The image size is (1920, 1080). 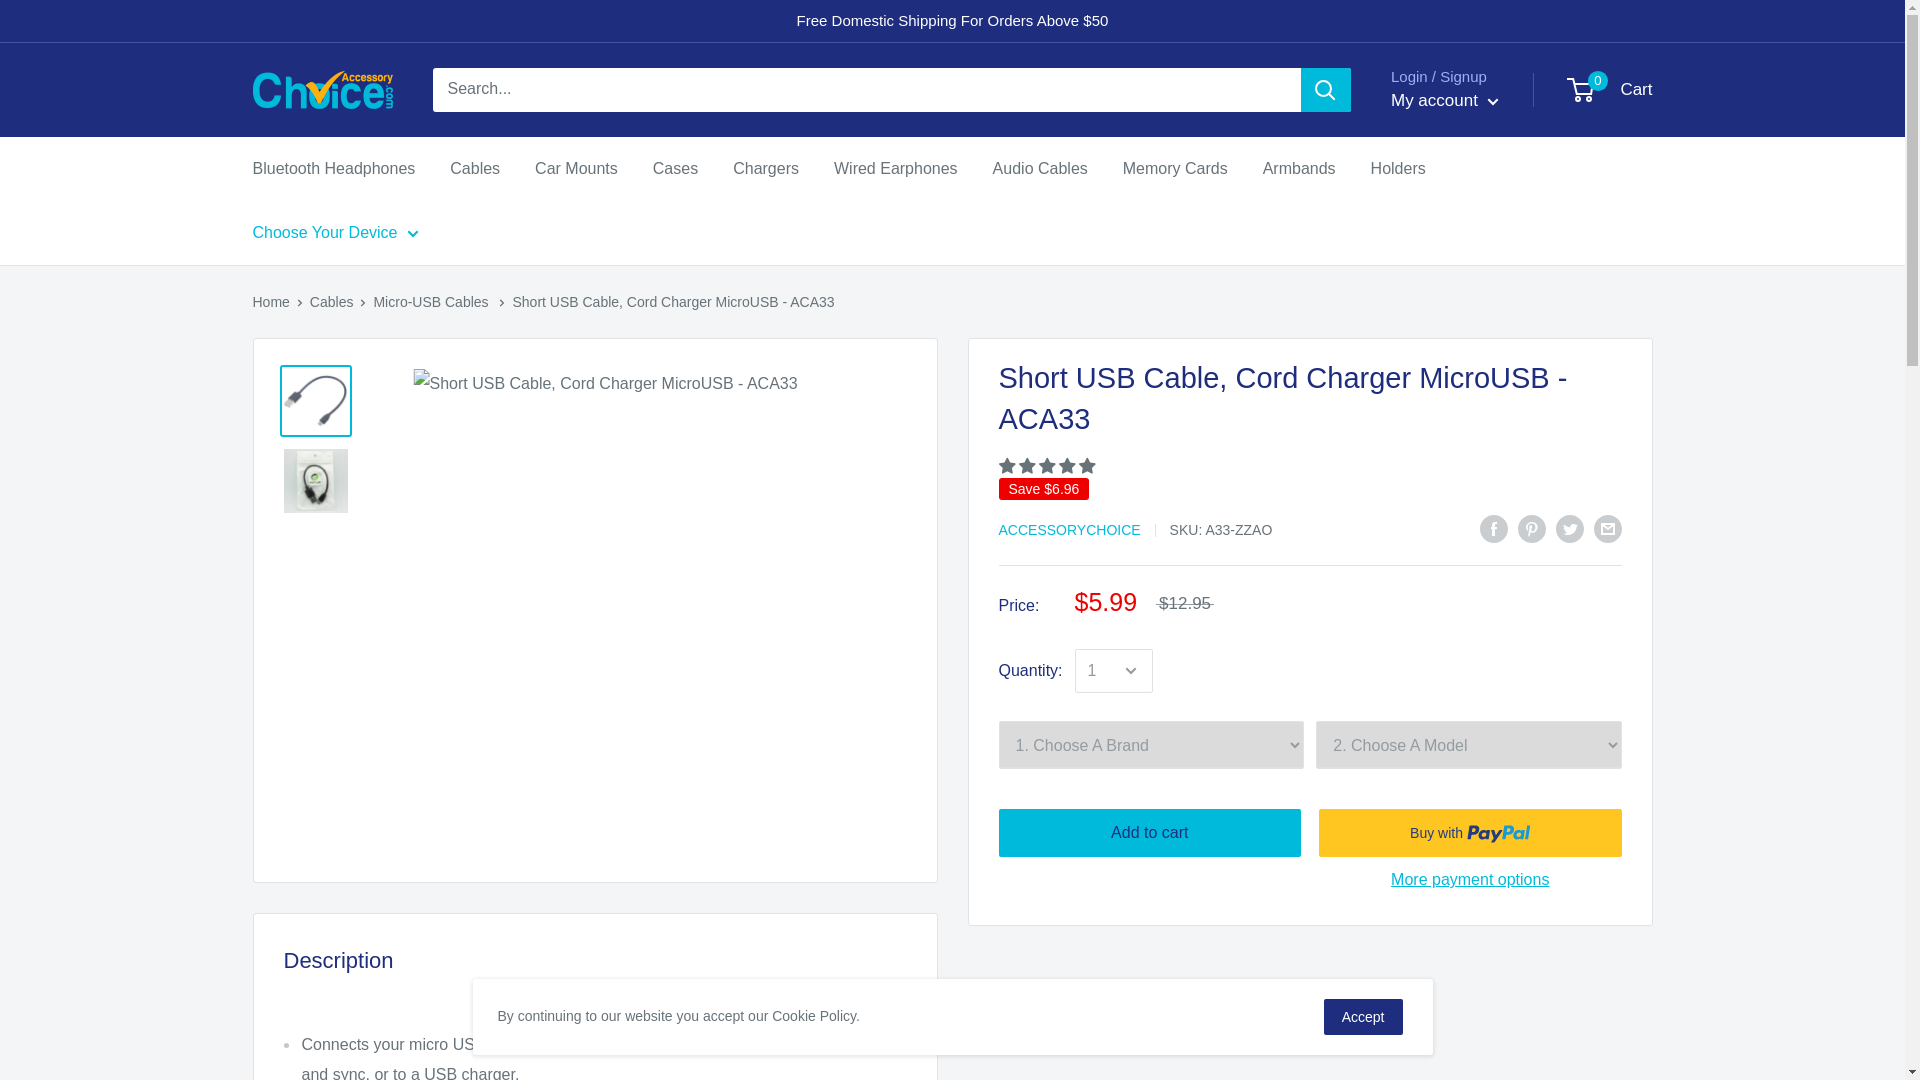 What do you see at coordinates (675, 168) in the screenshot?
I see `Cases` at bounding box center [675, 168].